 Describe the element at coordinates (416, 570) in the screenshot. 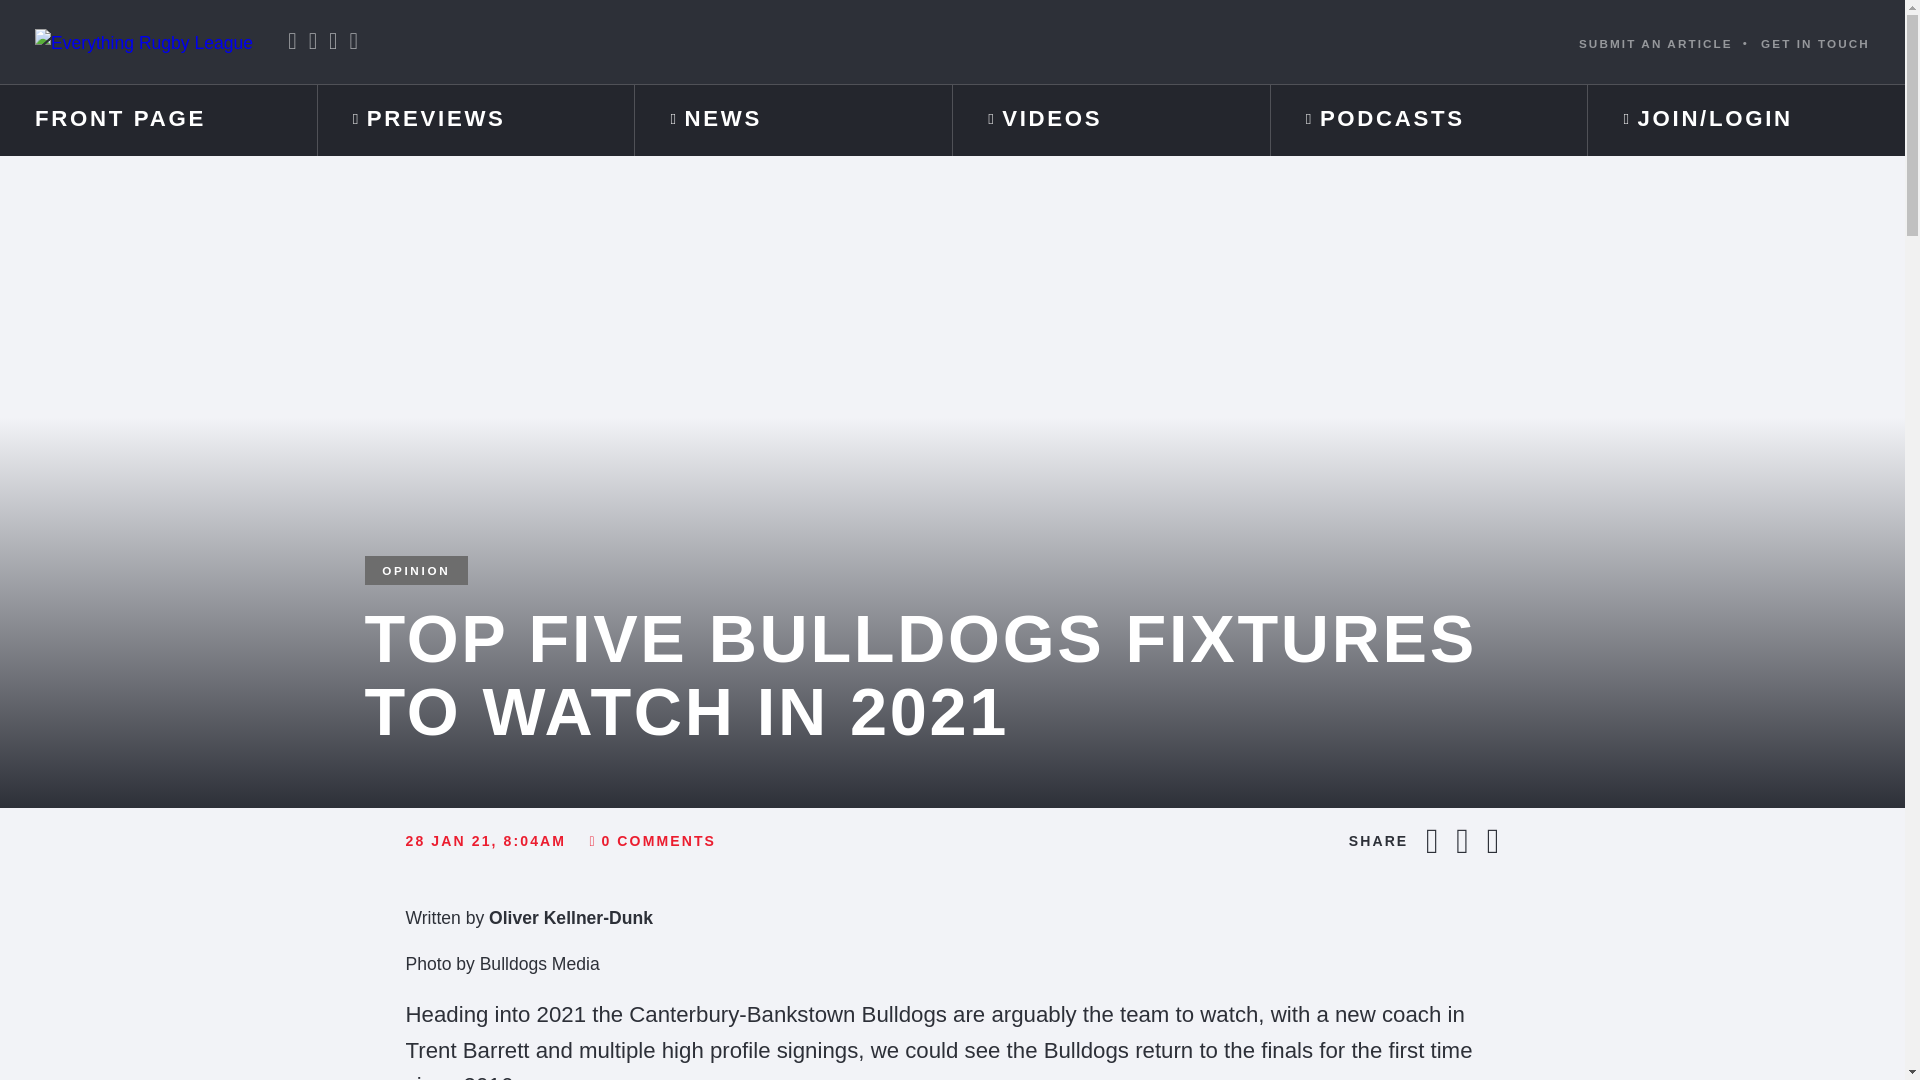

I see `OPINION` at that location.